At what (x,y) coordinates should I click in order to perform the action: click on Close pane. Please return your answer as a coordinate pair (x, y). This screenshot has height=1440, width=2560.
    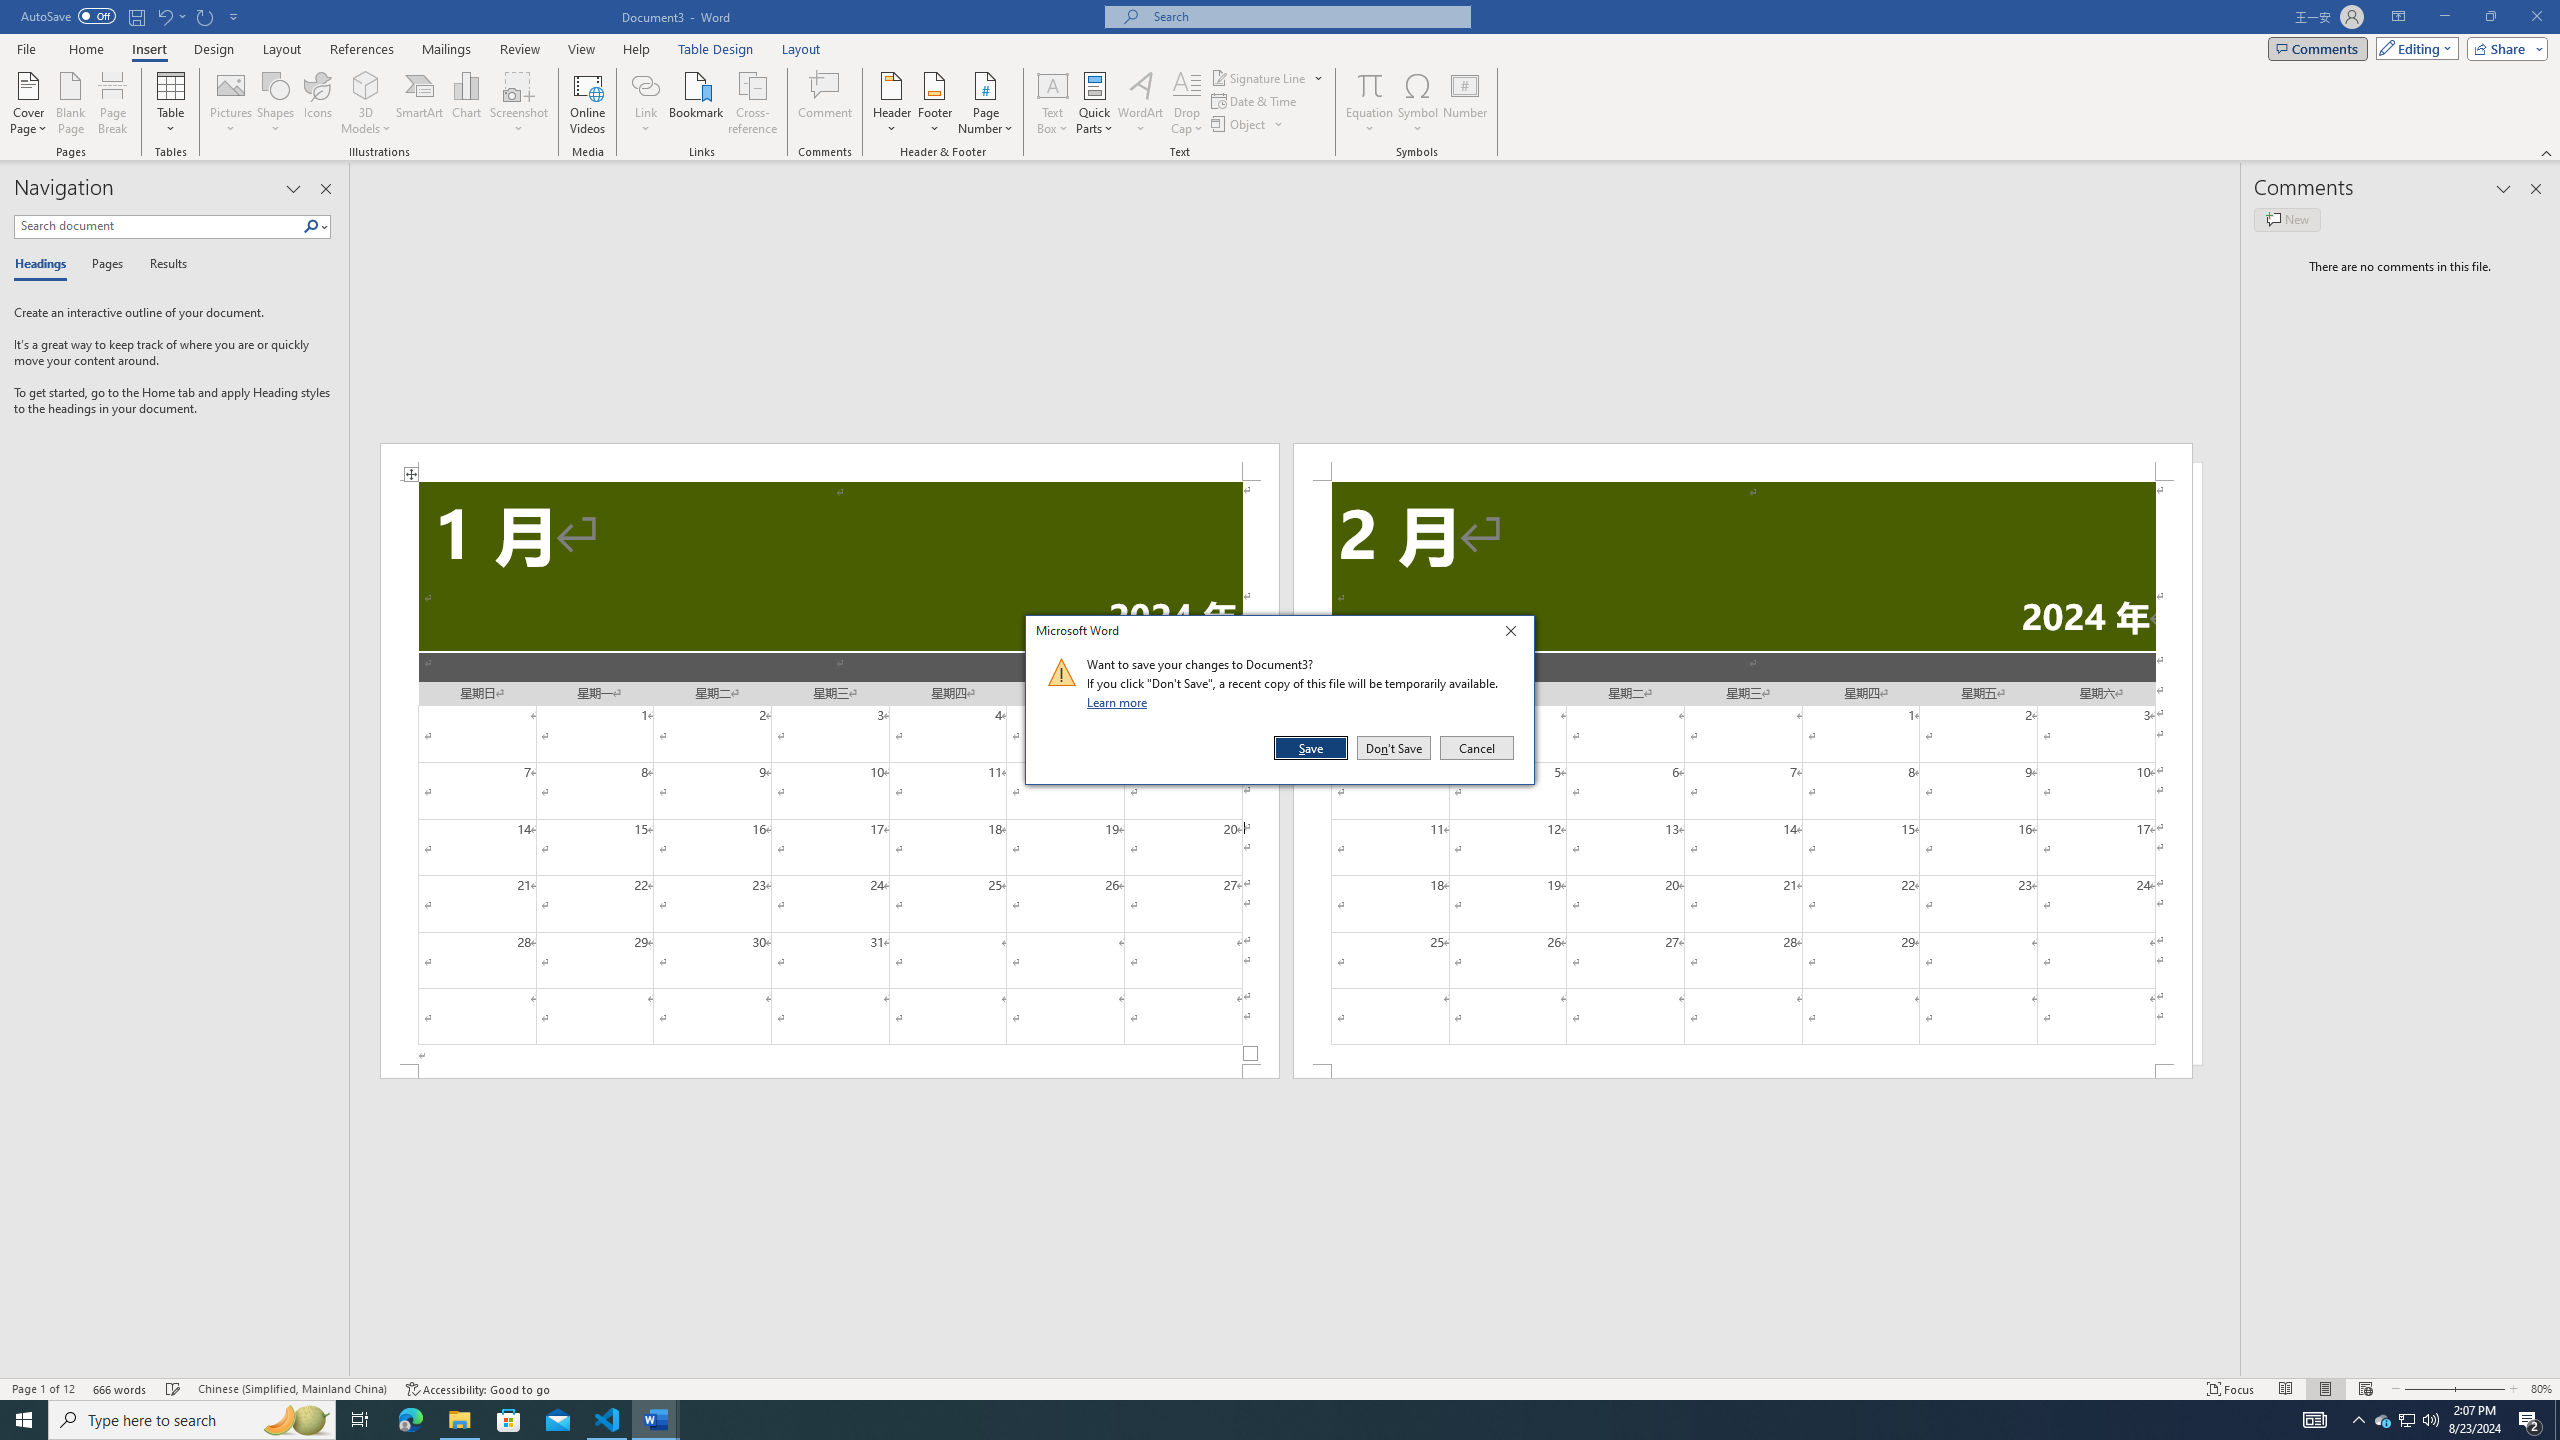
    Looking at the image, I should click on (326, 189).